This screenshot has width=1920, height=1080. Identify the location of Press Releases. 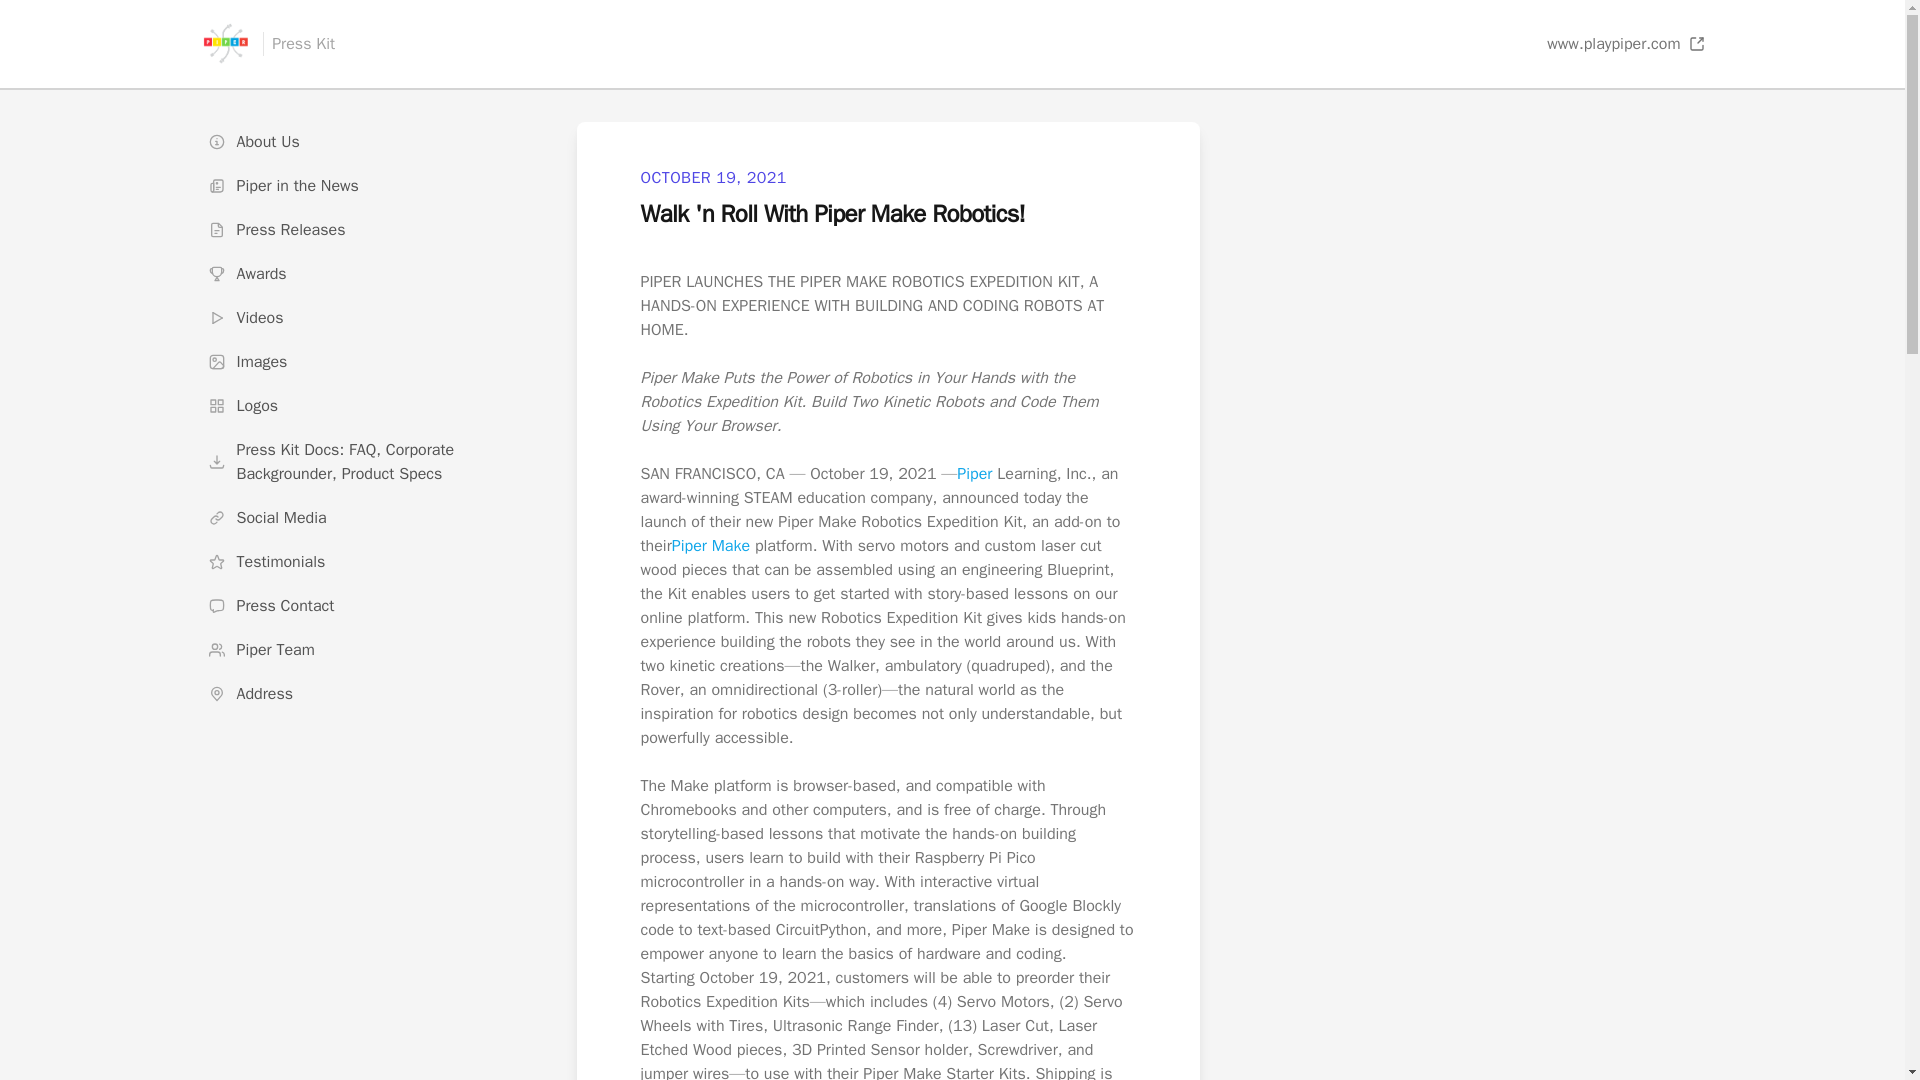
(367, 229).